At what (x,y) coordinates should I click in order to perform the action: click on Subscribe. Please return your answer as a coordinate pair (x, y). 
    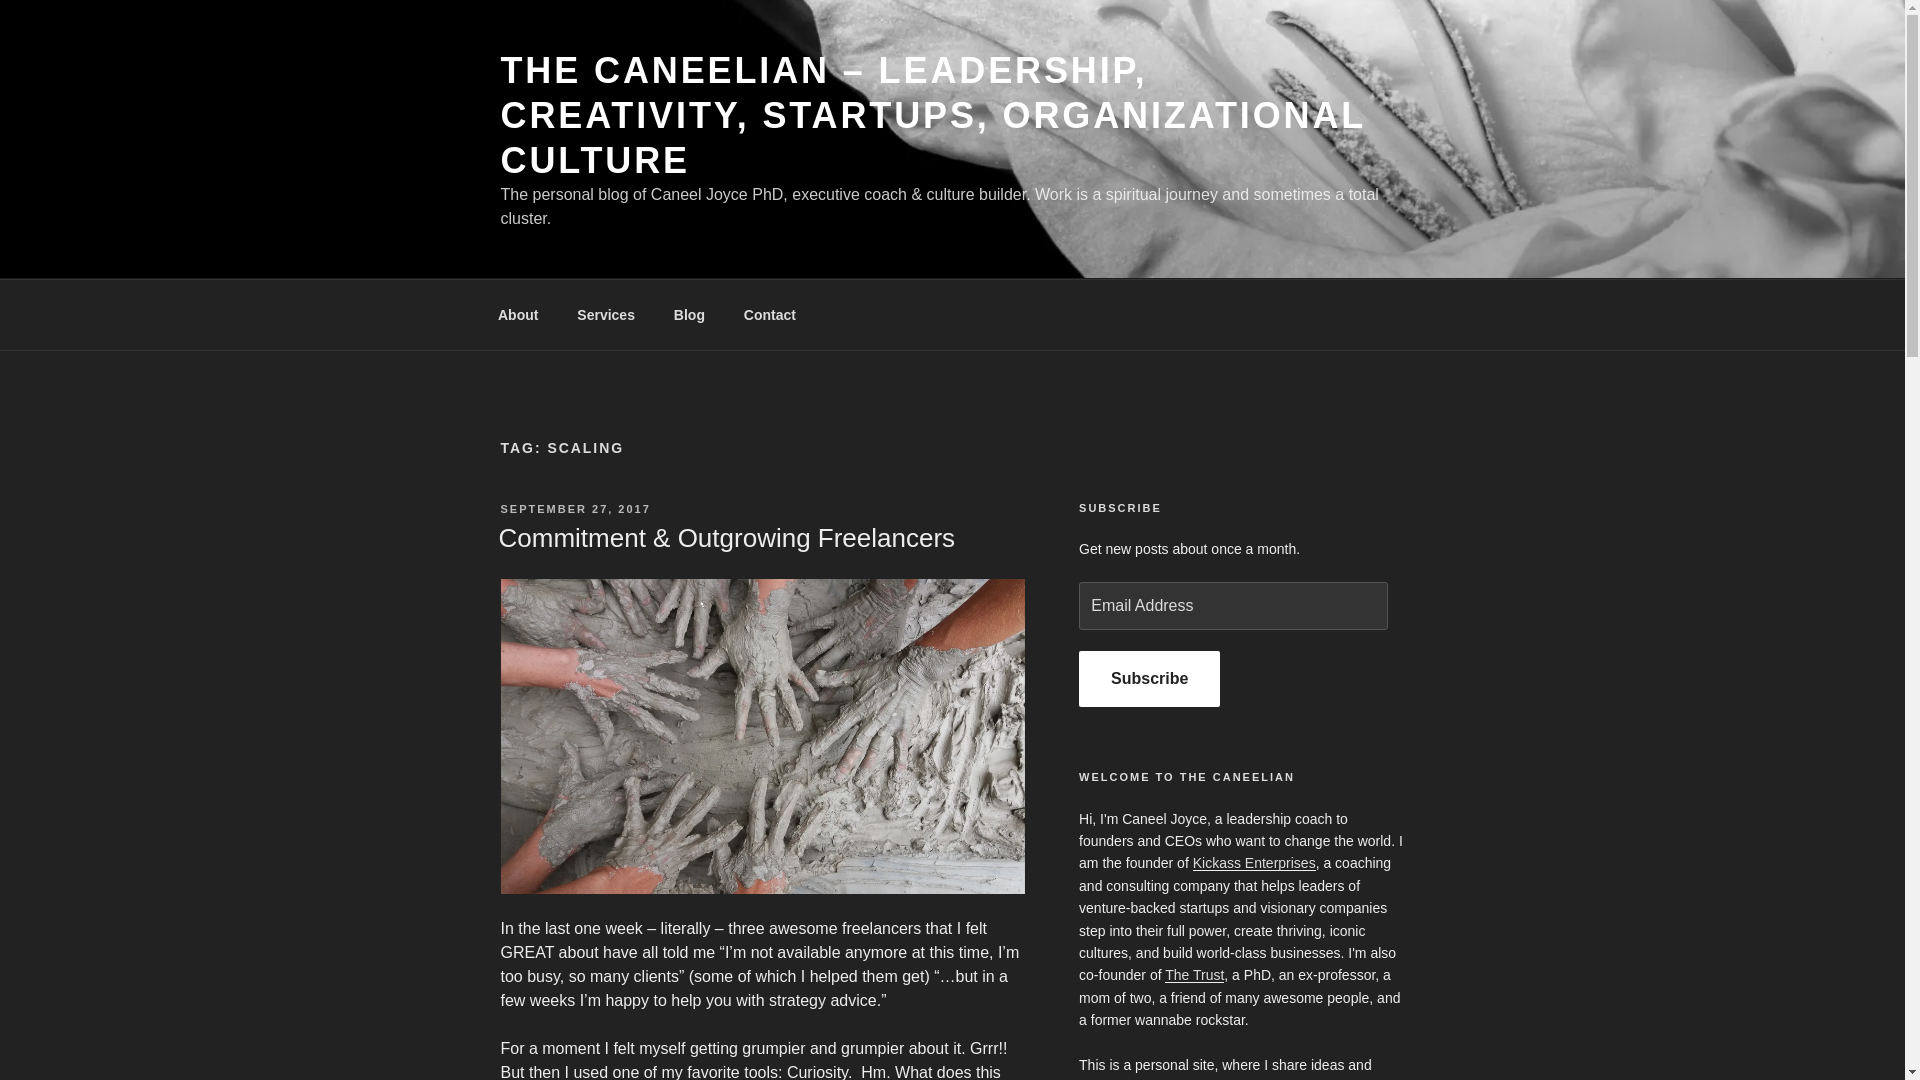
    Looking at the image, I should click on (1149, 679).